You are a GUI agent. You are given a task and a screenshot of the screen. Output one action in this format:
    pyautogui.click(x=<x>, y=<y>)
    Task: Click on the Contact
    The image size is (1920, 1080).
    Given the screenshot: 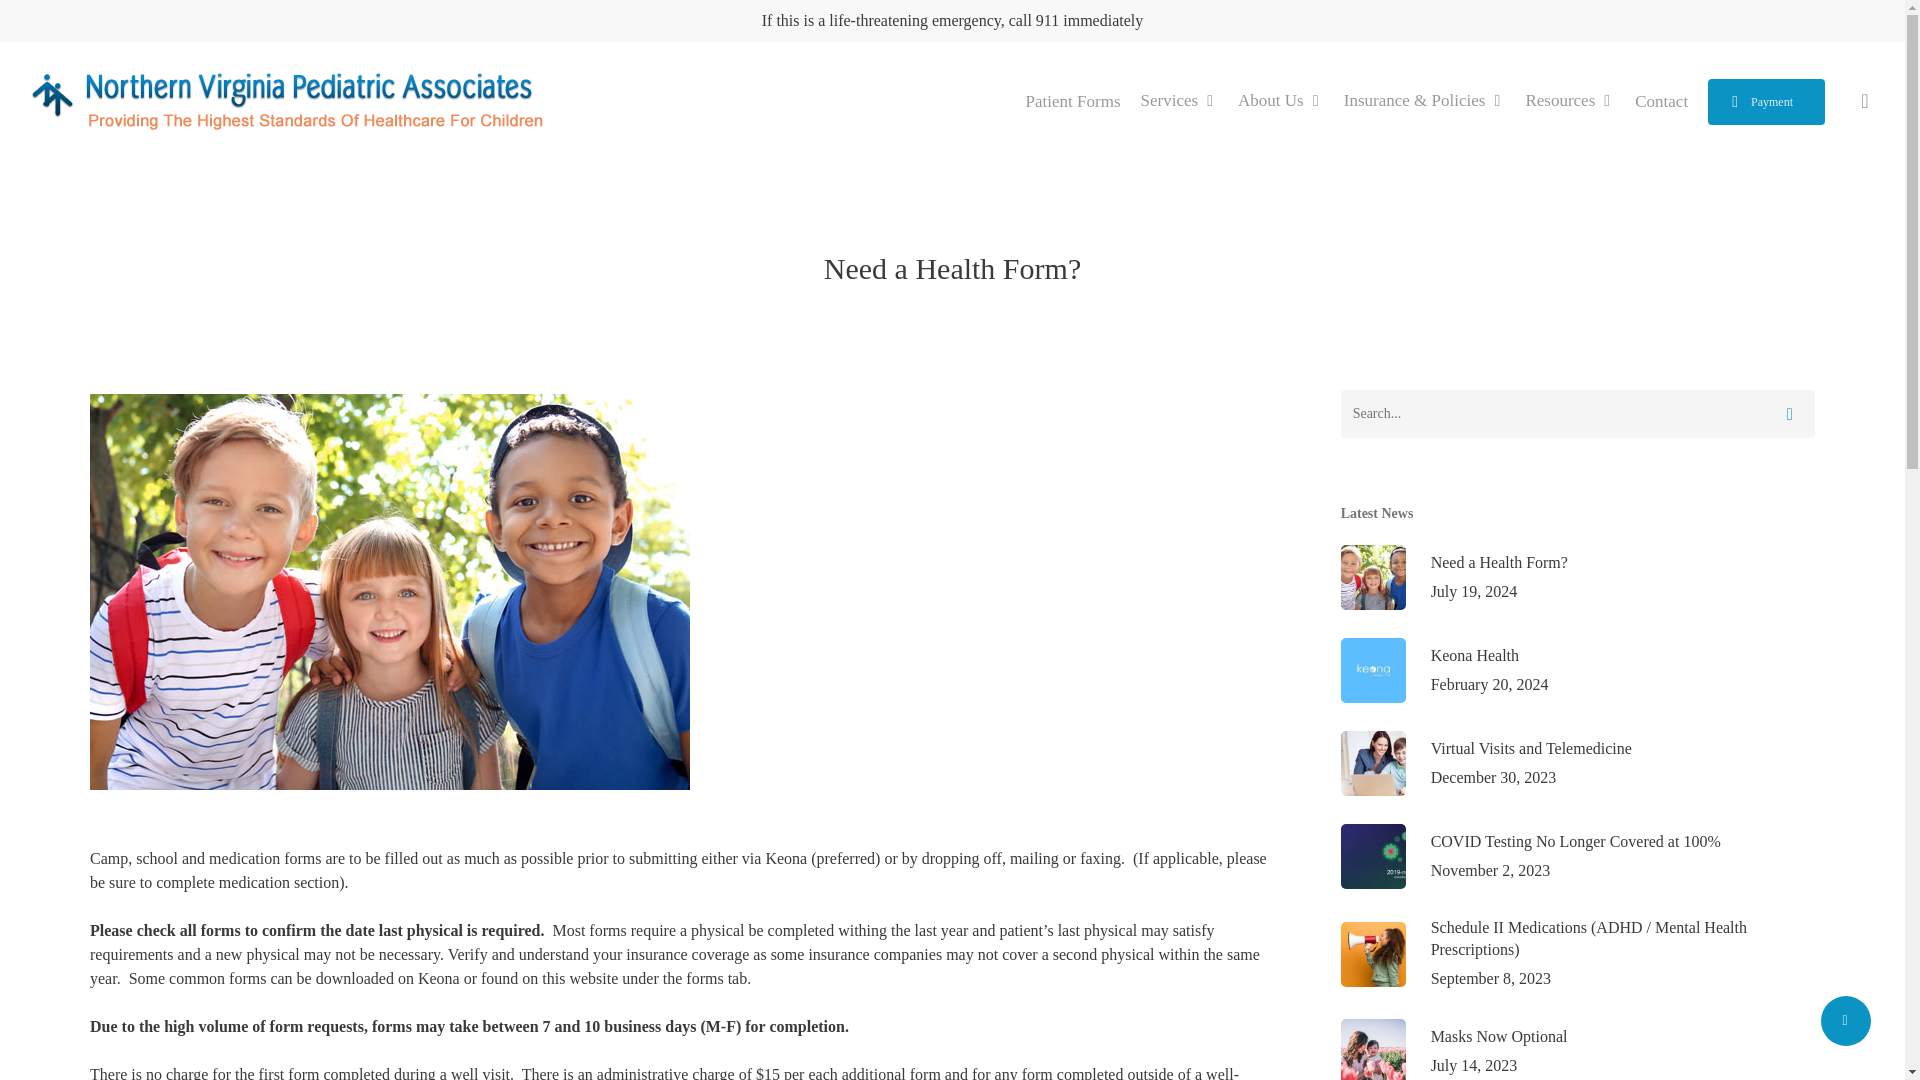 What is the action you would take?
    pyautogui.click(x=1577, y=578)
    